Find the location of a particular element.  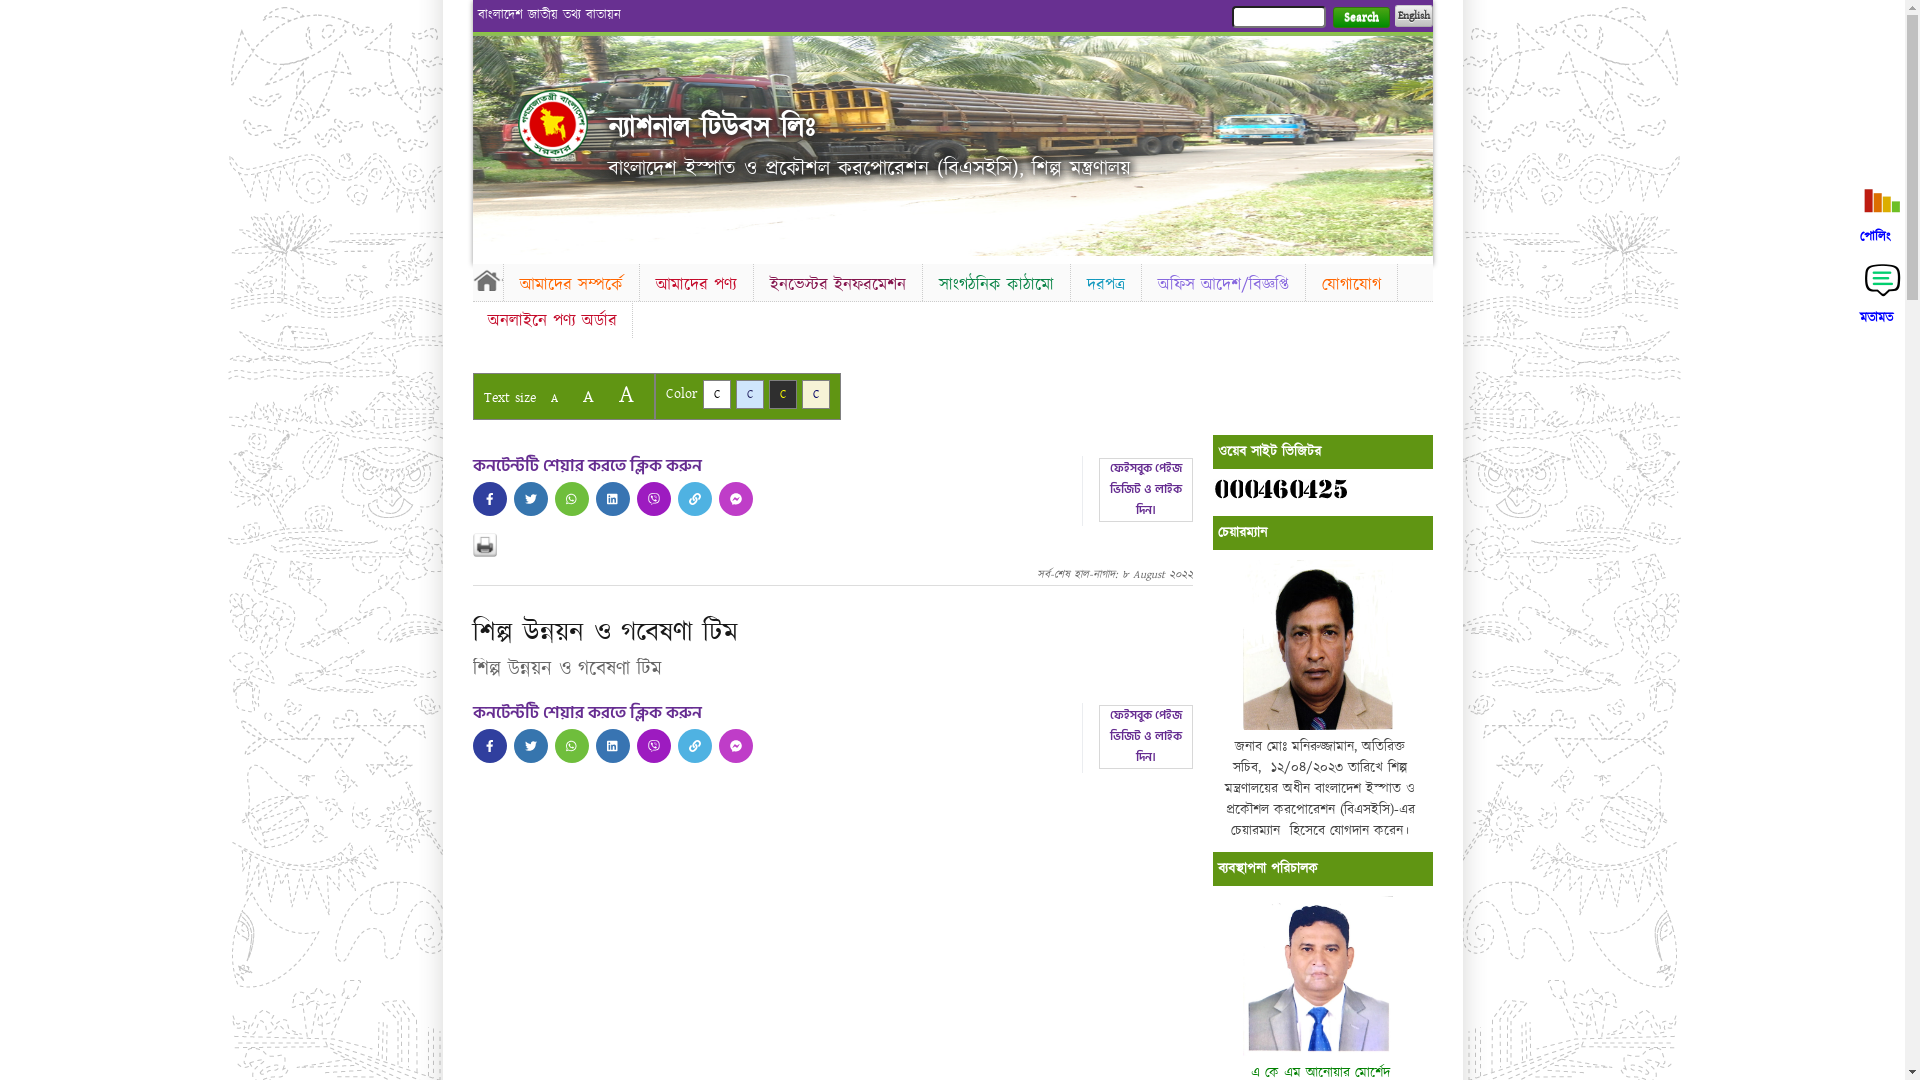

C is located at coordinates (716, 394).